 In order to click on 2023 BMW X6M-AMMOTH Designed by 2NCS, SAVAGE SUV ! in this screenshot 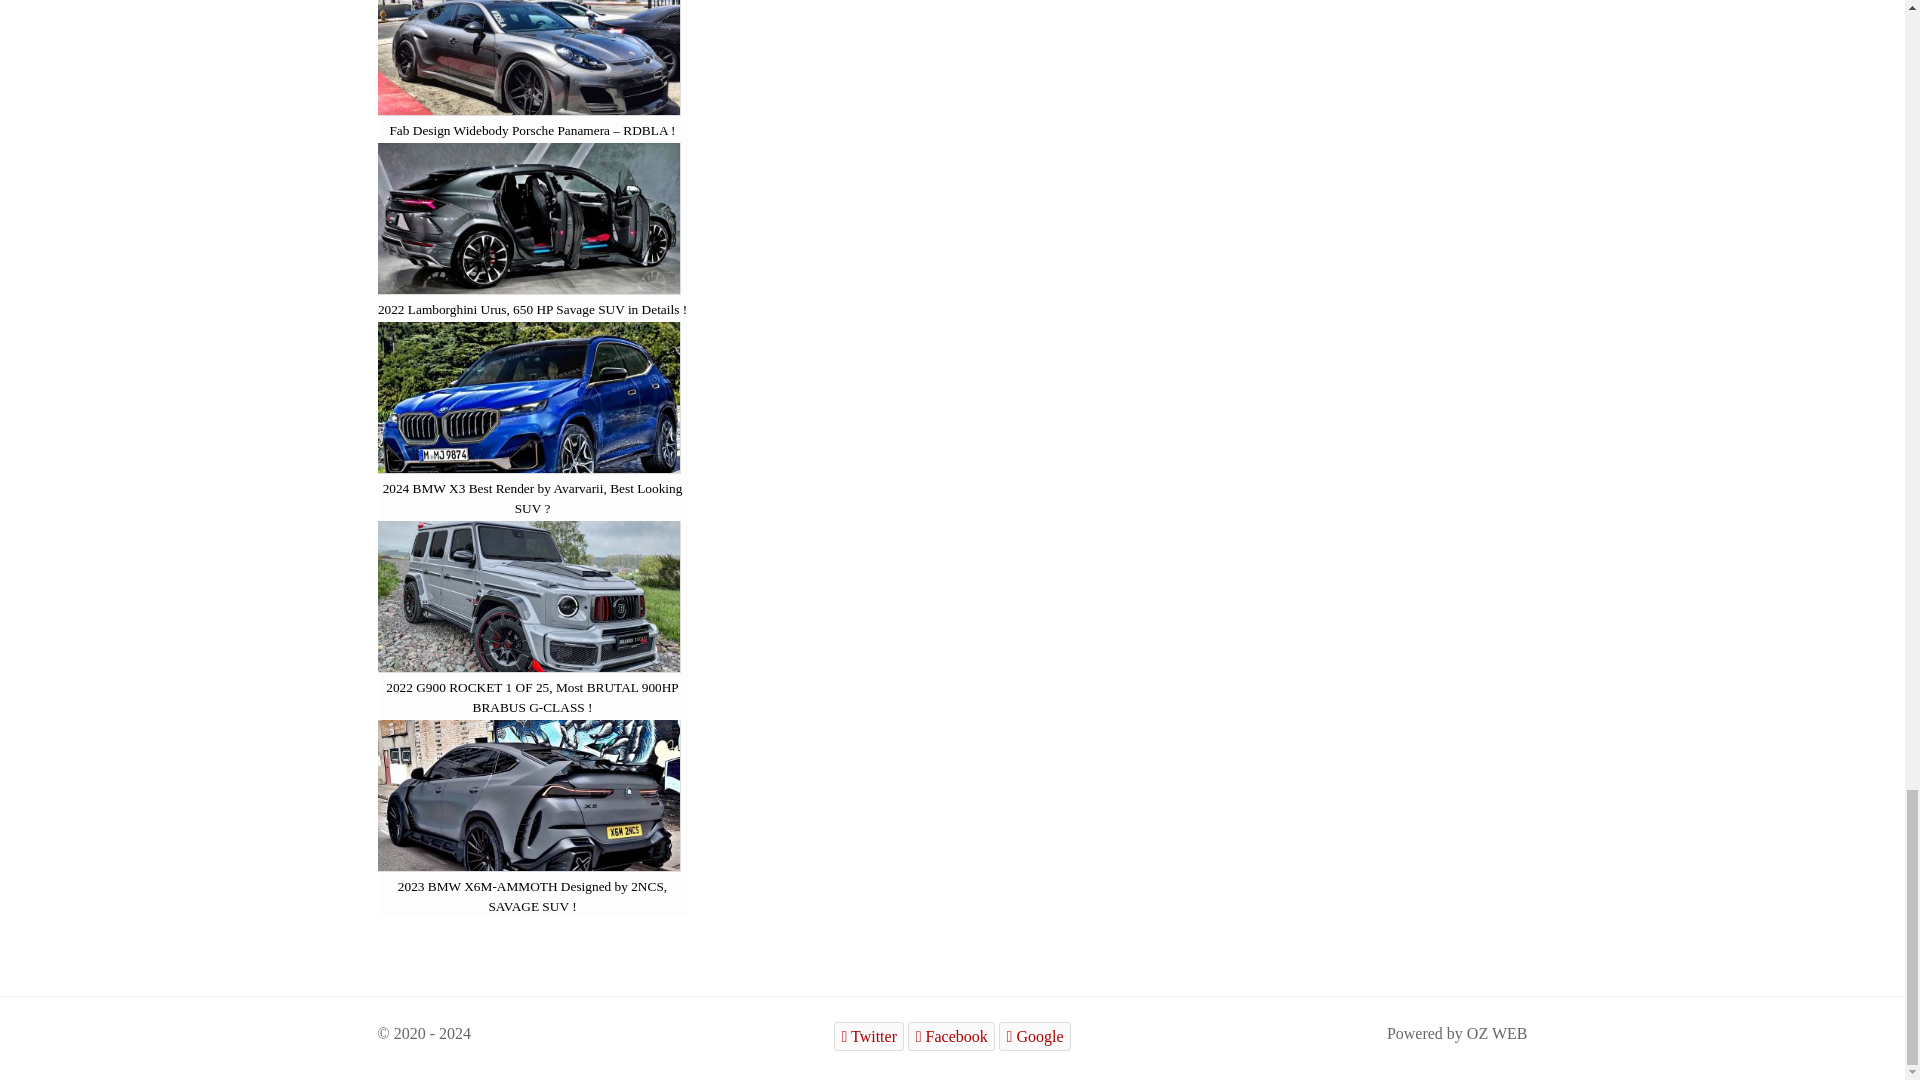, I will do `click(532, 896)`.